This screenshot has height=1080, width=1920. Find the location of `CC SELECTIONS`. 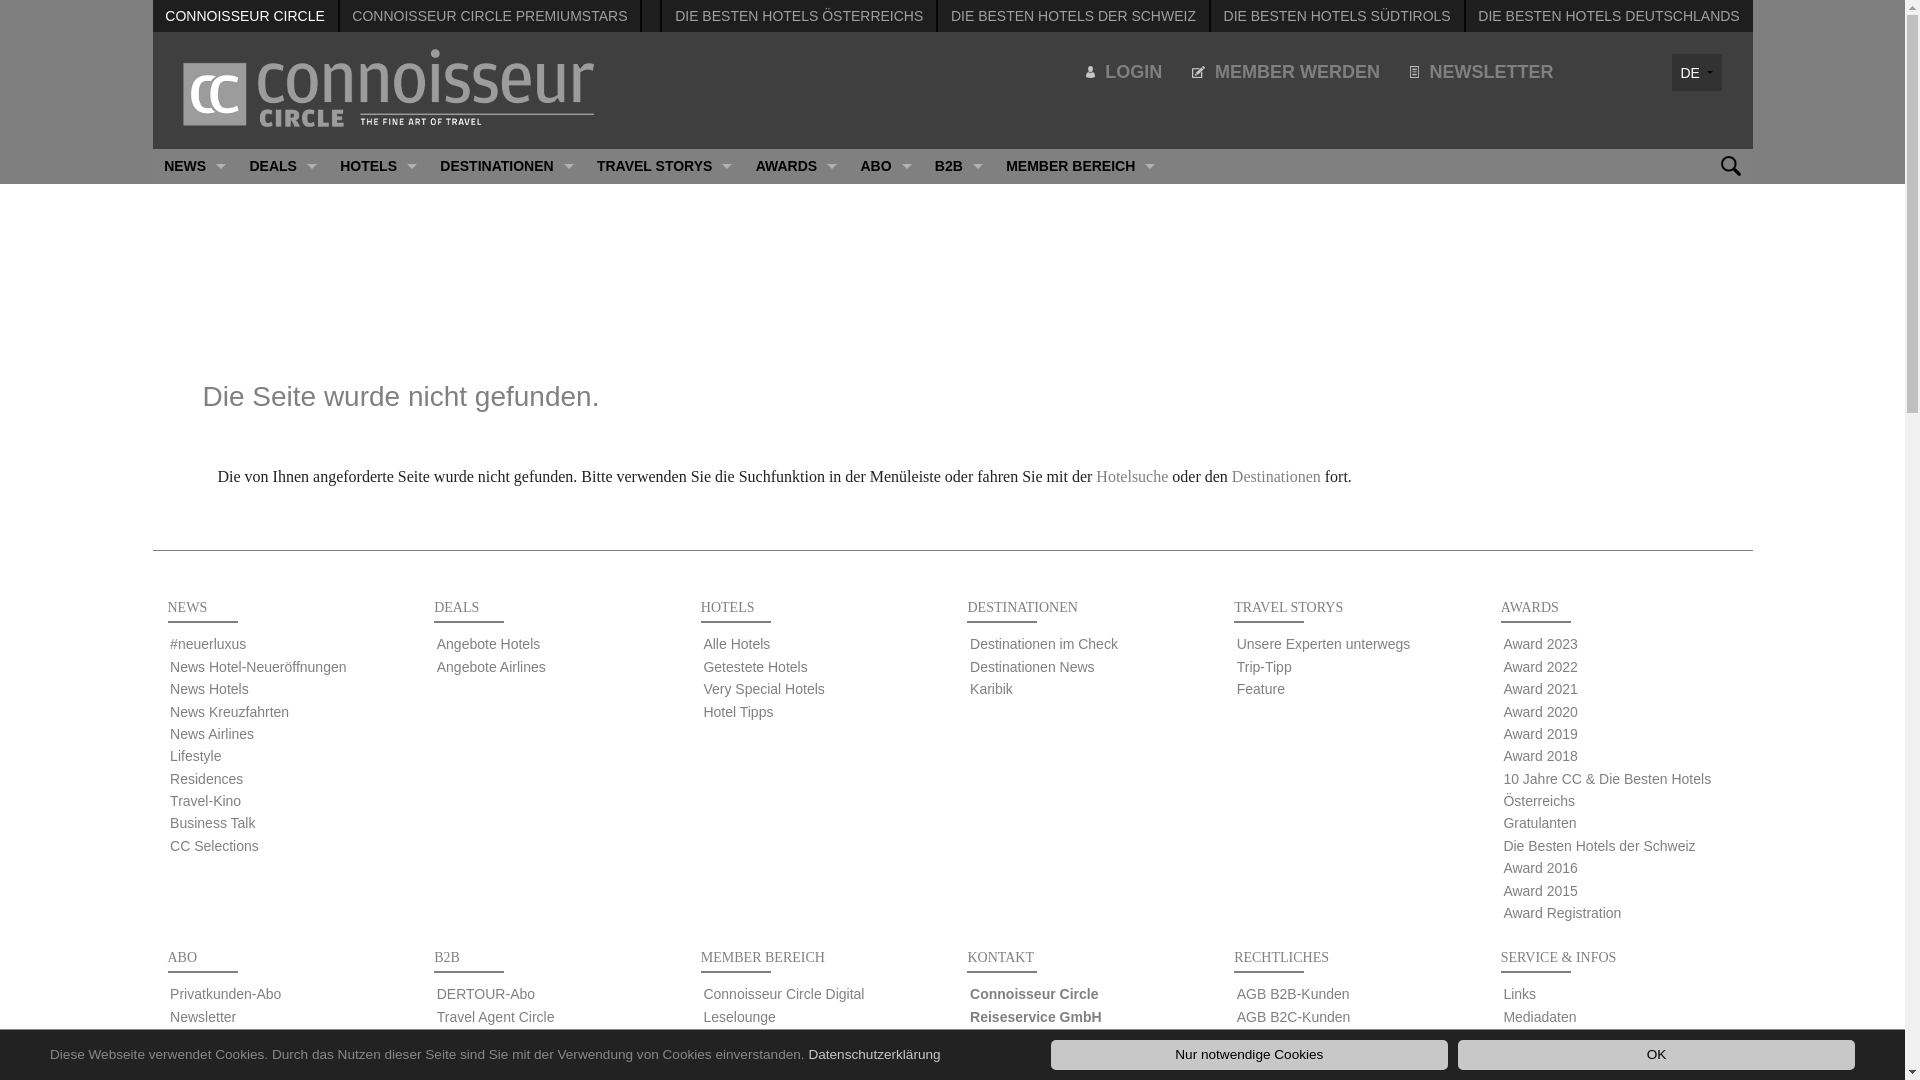

CC SELECTIONS is located at coordinates (194, 516).